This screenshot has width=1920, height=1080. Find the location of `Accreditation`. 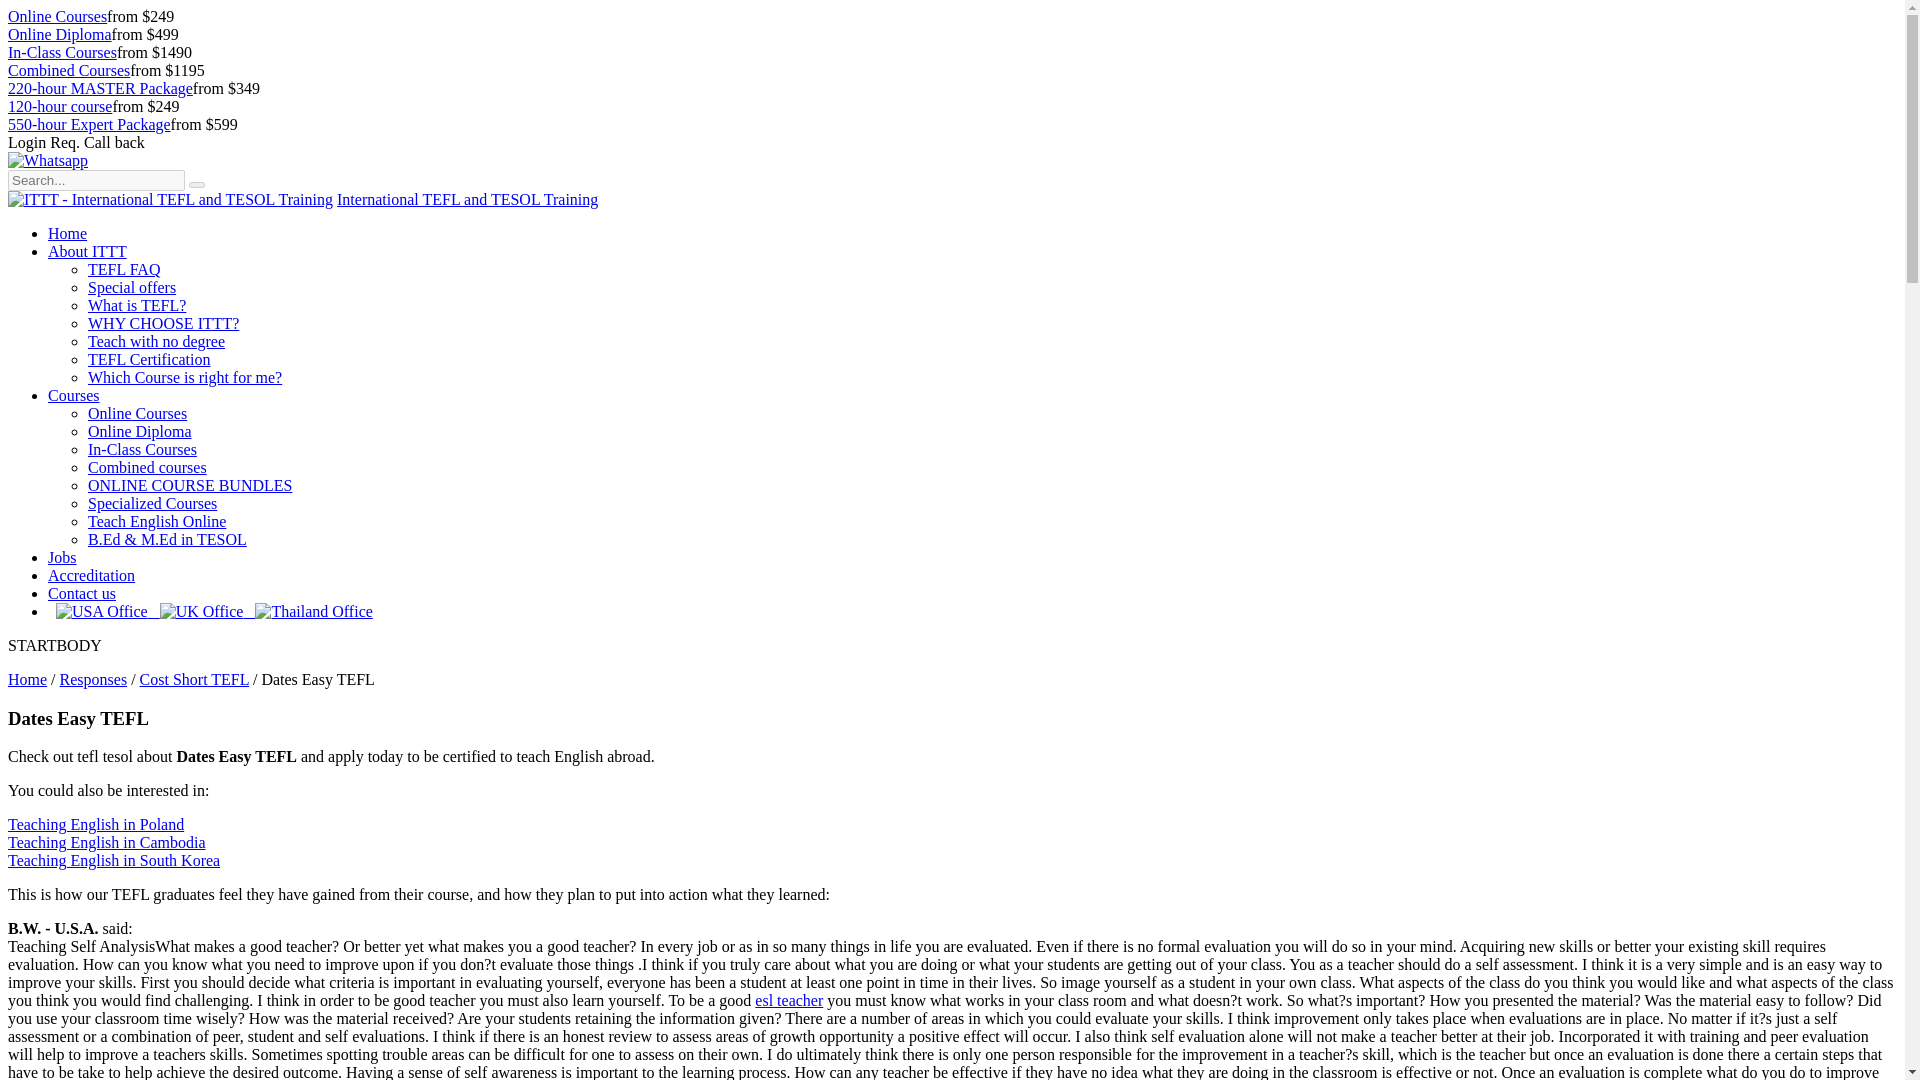

Accreditation is located at coordinates (91, 576).